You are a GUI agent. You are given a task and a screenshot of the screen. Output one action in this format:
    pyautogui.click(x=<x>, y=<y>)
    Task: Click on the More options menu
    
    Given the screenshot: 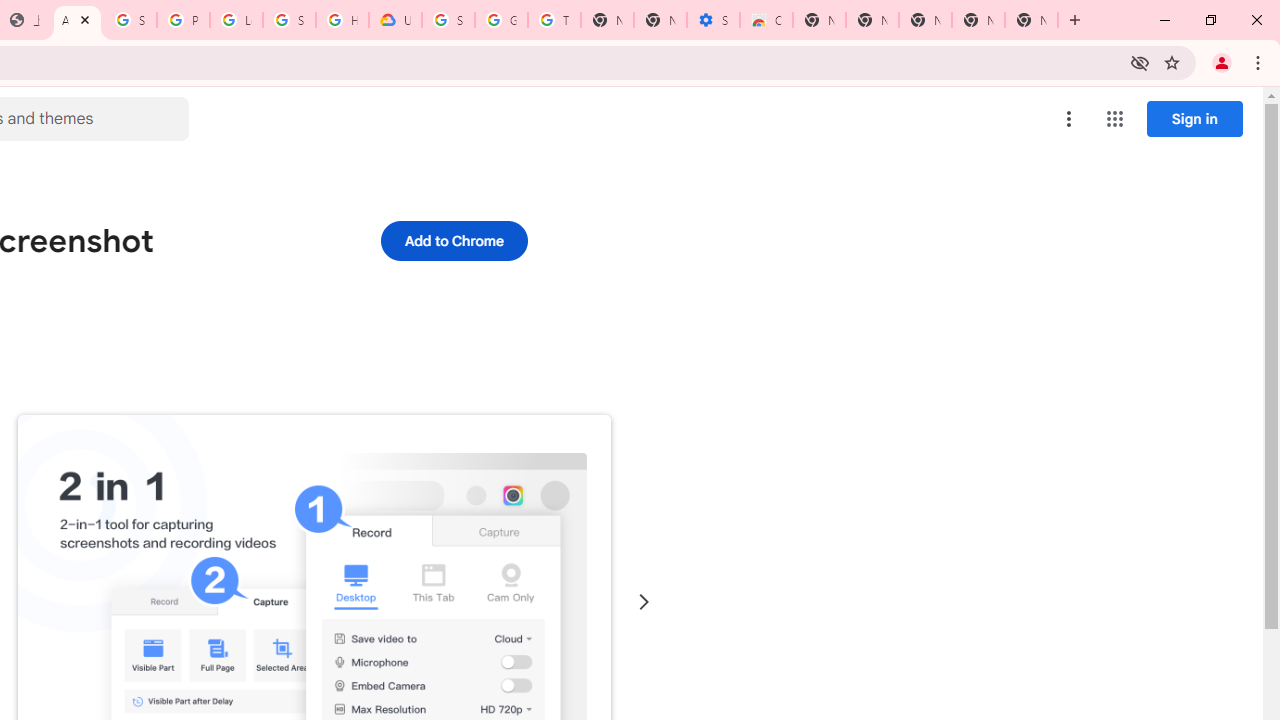 What is the action you would take?
    pyautogui.click(x=1069, y=118)
    